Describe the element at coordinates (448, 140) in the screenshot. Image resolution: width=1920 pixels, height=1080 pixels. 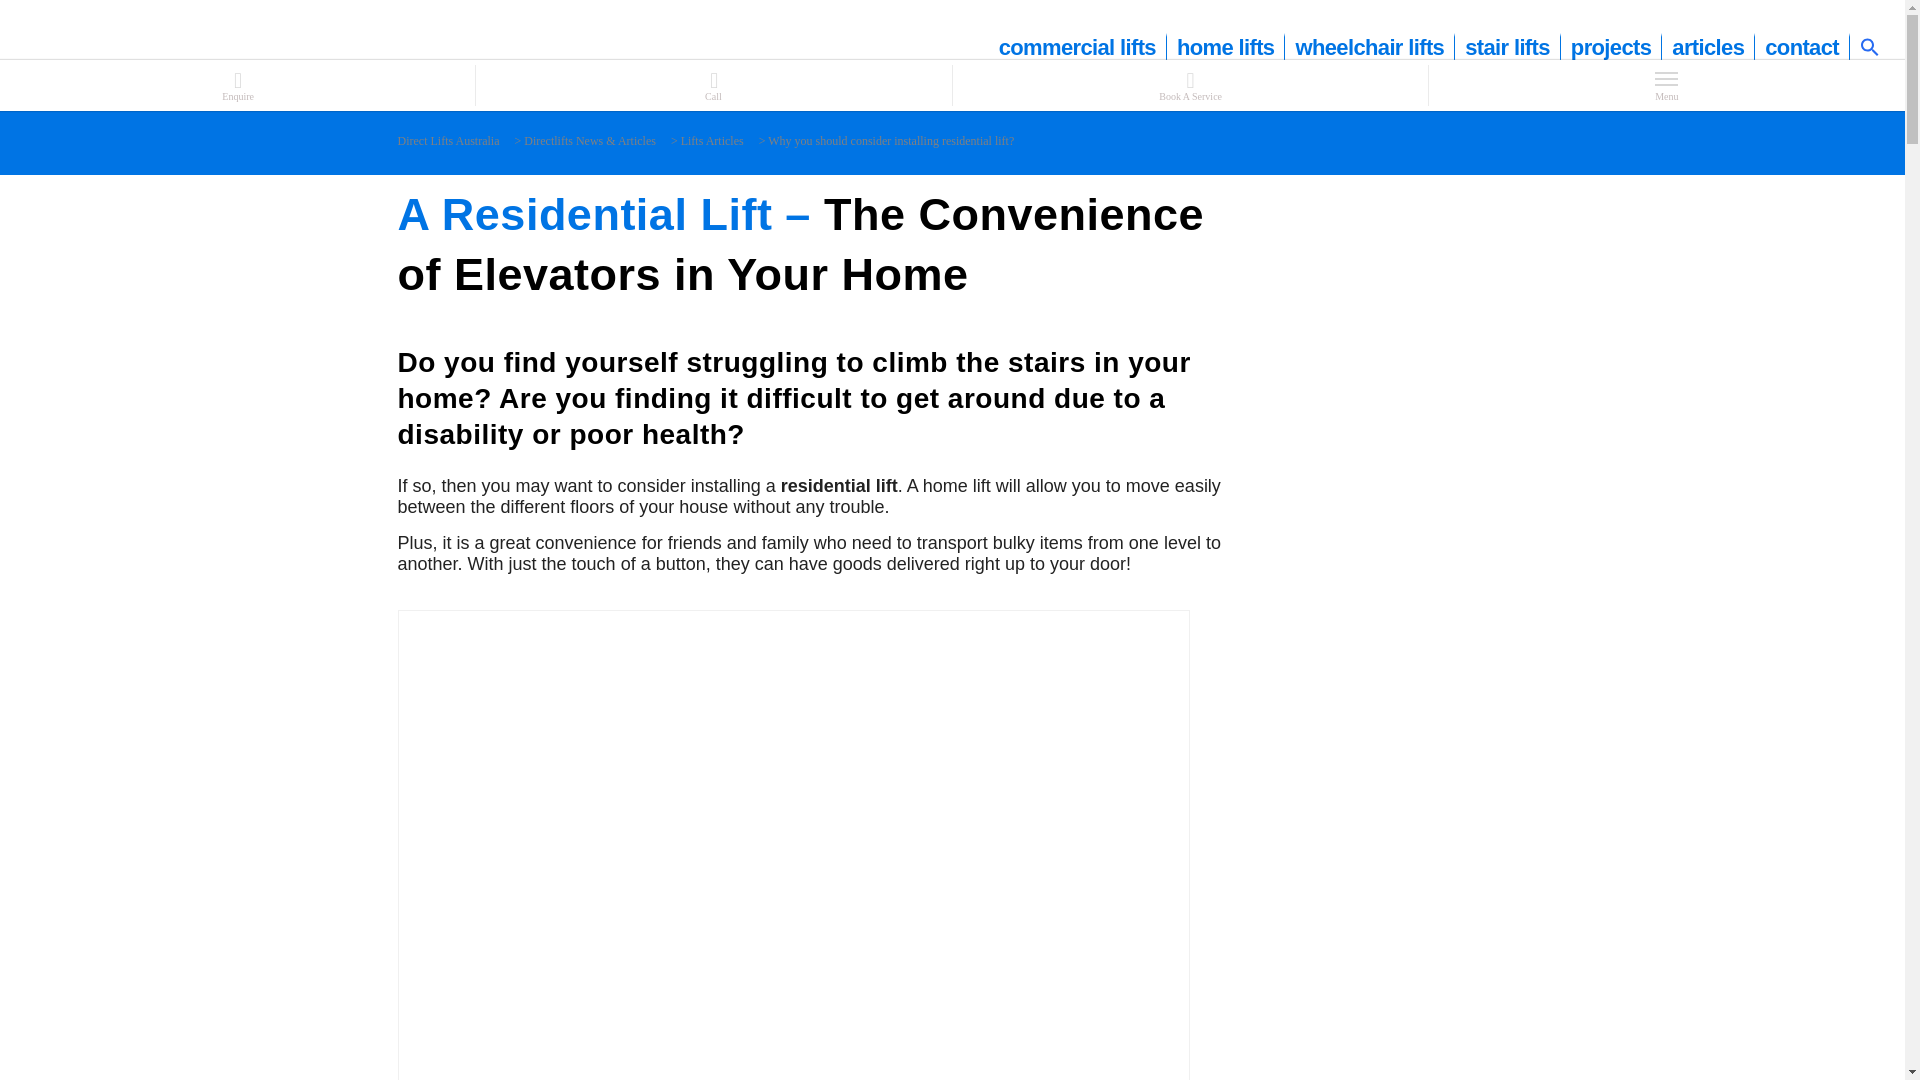
I see `Home` at that location.